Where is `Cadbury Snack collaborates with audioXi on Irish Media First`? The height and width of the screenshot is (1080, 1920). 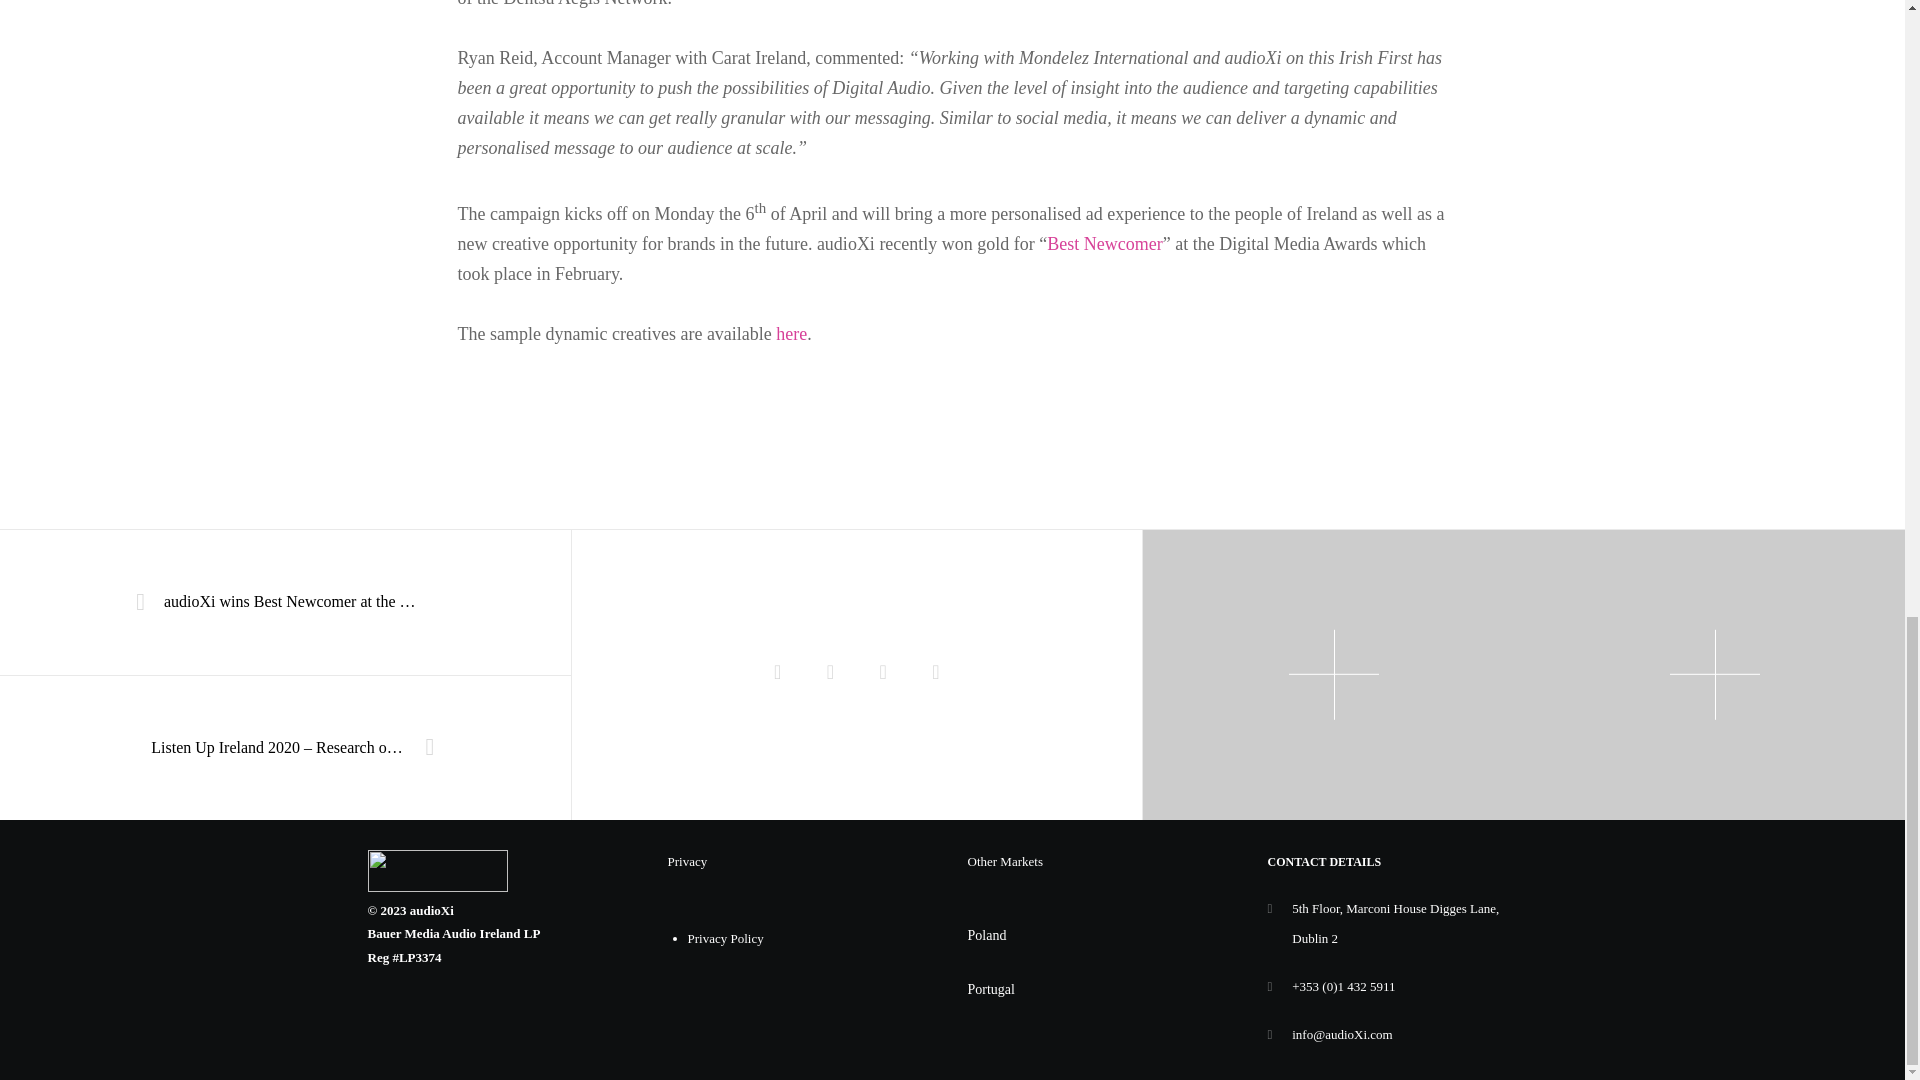 Cadbury Snack collaborates with audioXi on Irish Media First is located at coordinates (830, 674).